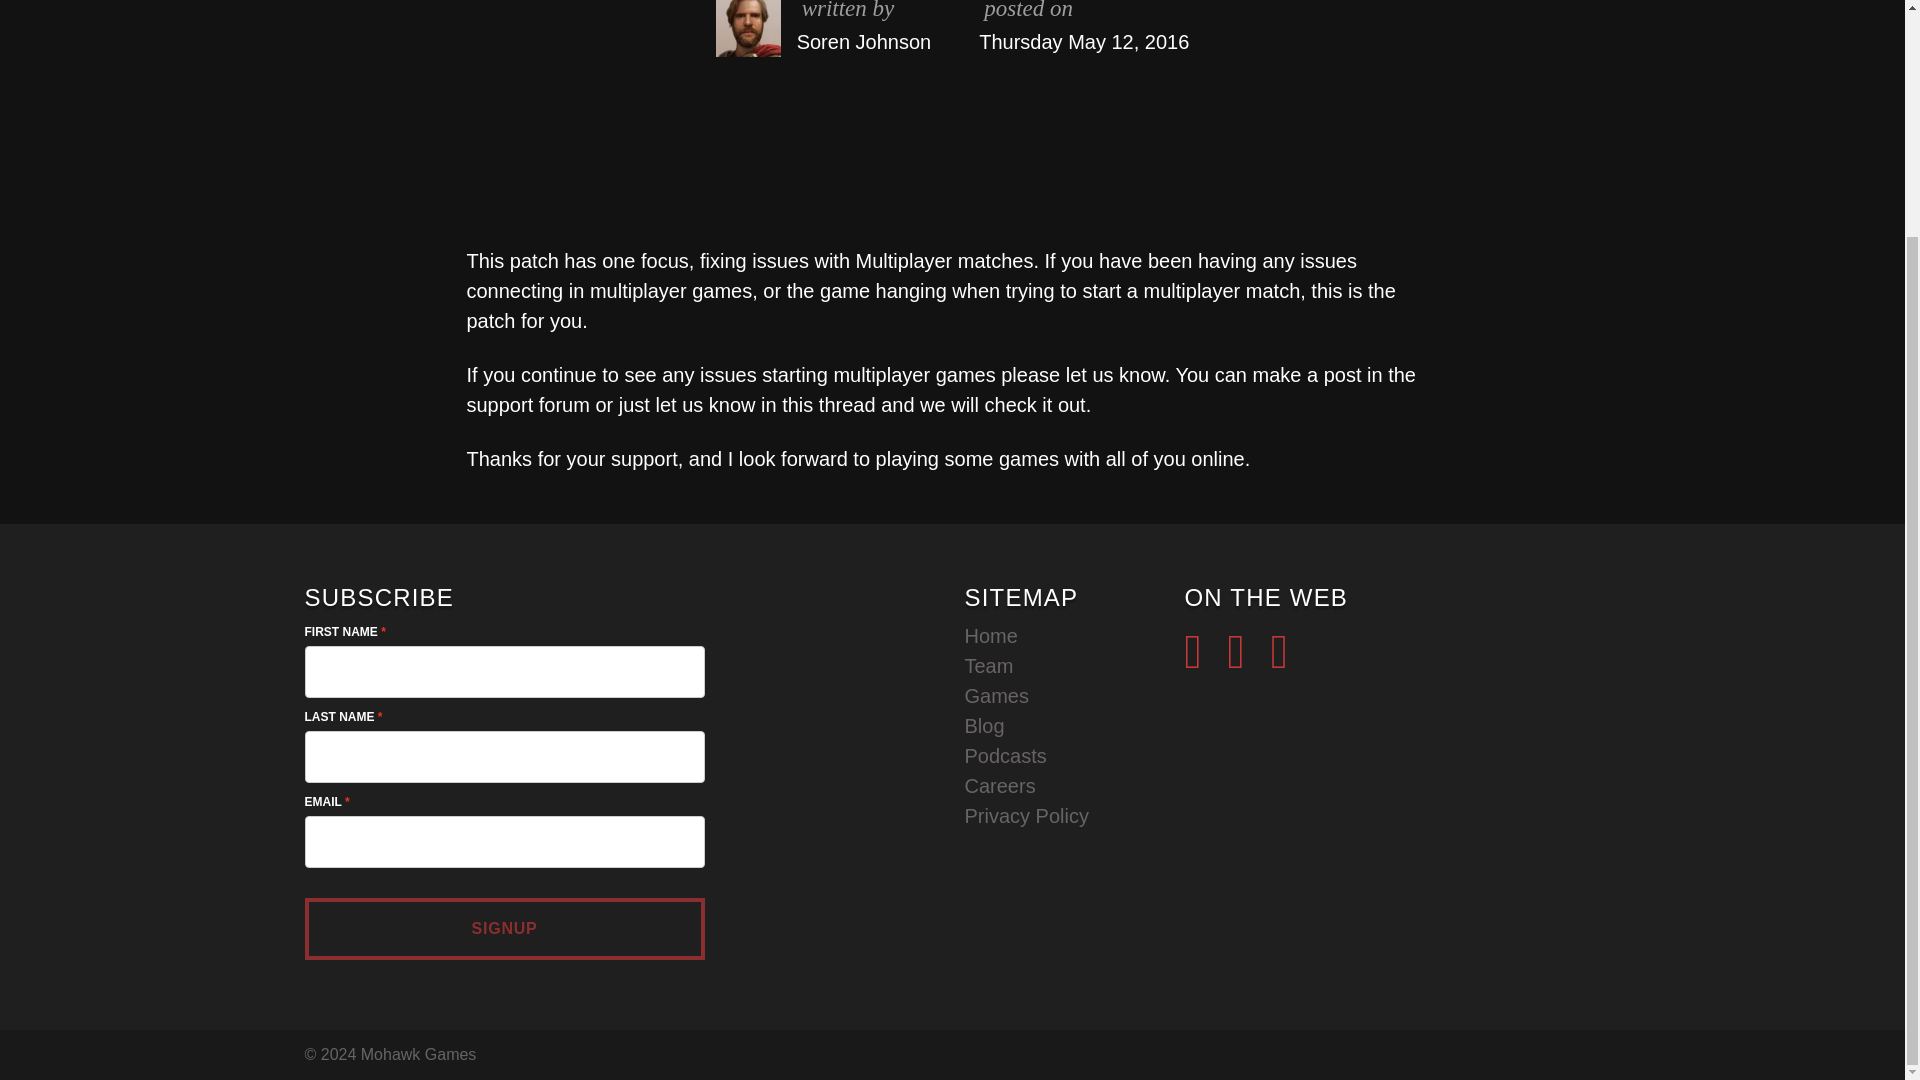 The image size is (1920, 1080). I want to click on Home, so click(990, 636).